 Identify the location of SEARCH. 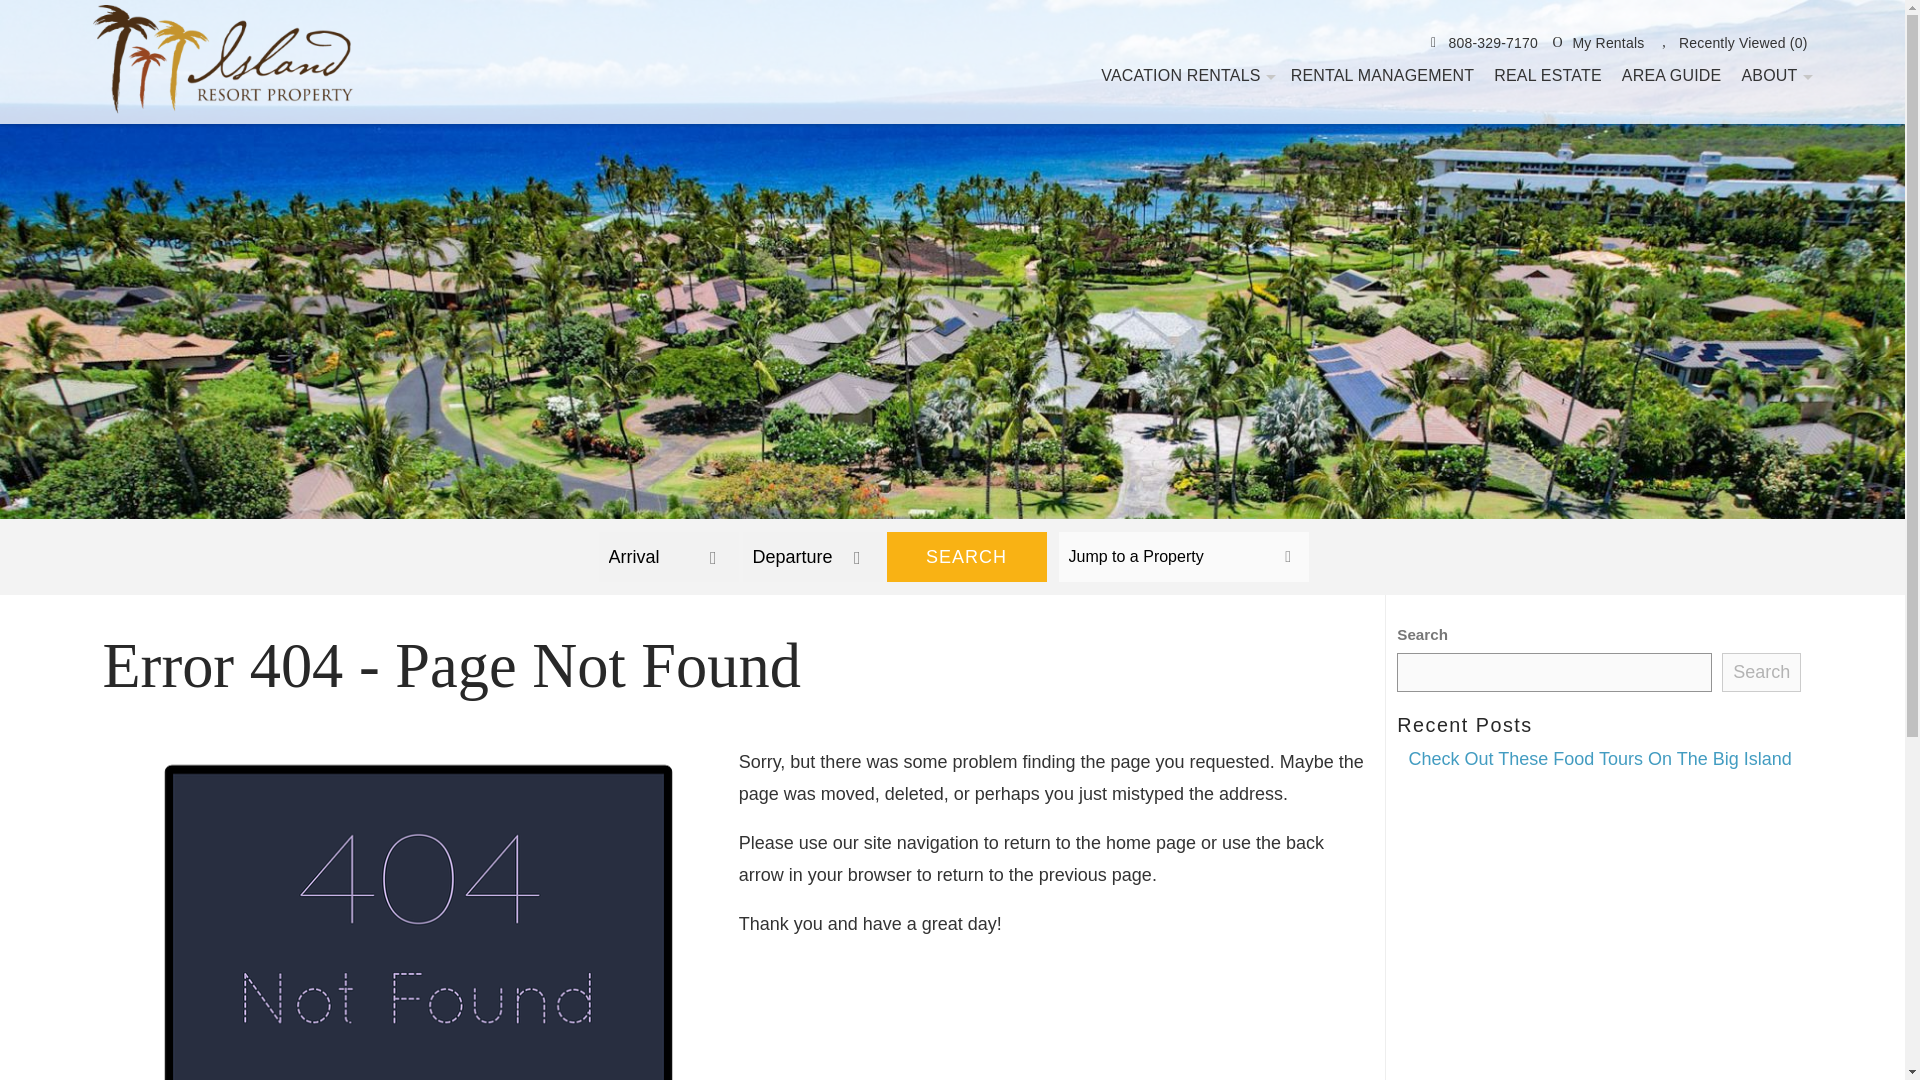
(966, 557).